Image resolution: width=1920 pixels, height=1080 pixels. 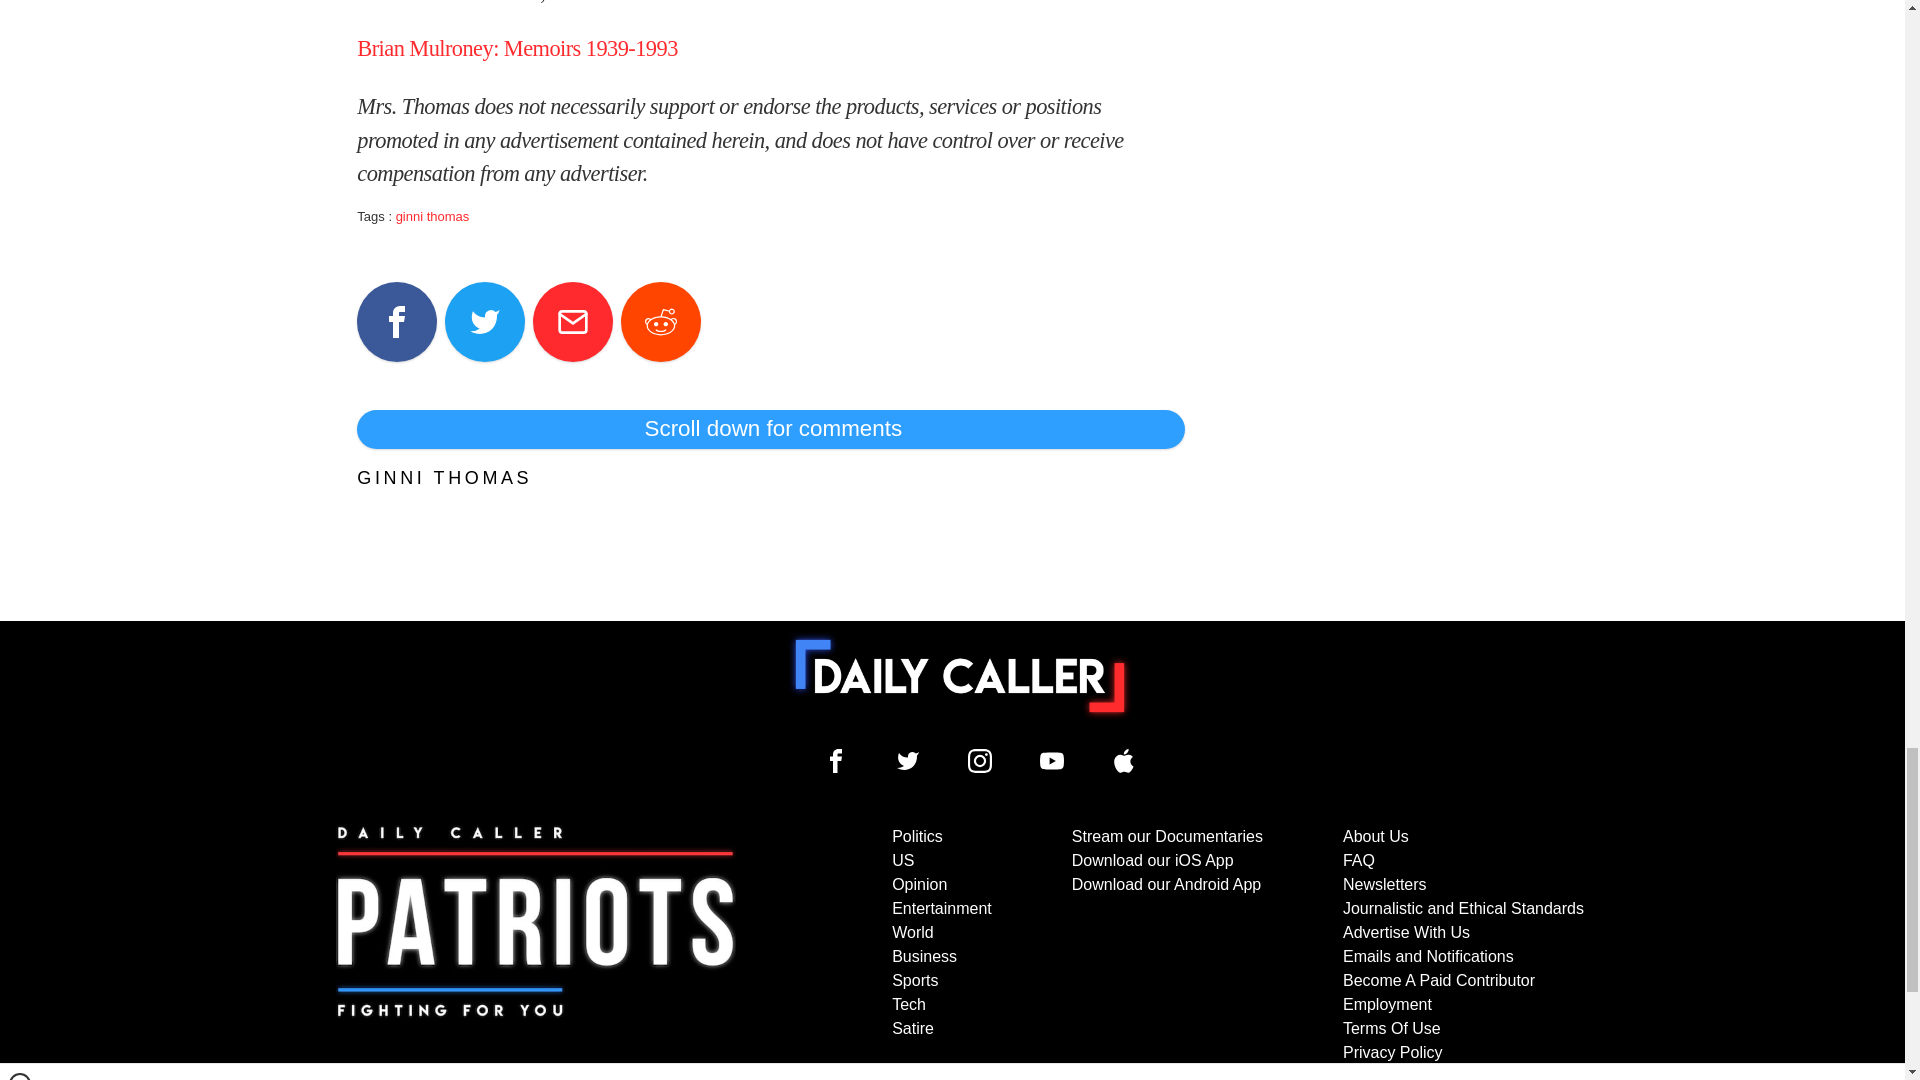 What do you see at coordinates (1124, 761) in the screenshot?
I see `Daily Caller YouTube` at bounding box center [1124, 761].